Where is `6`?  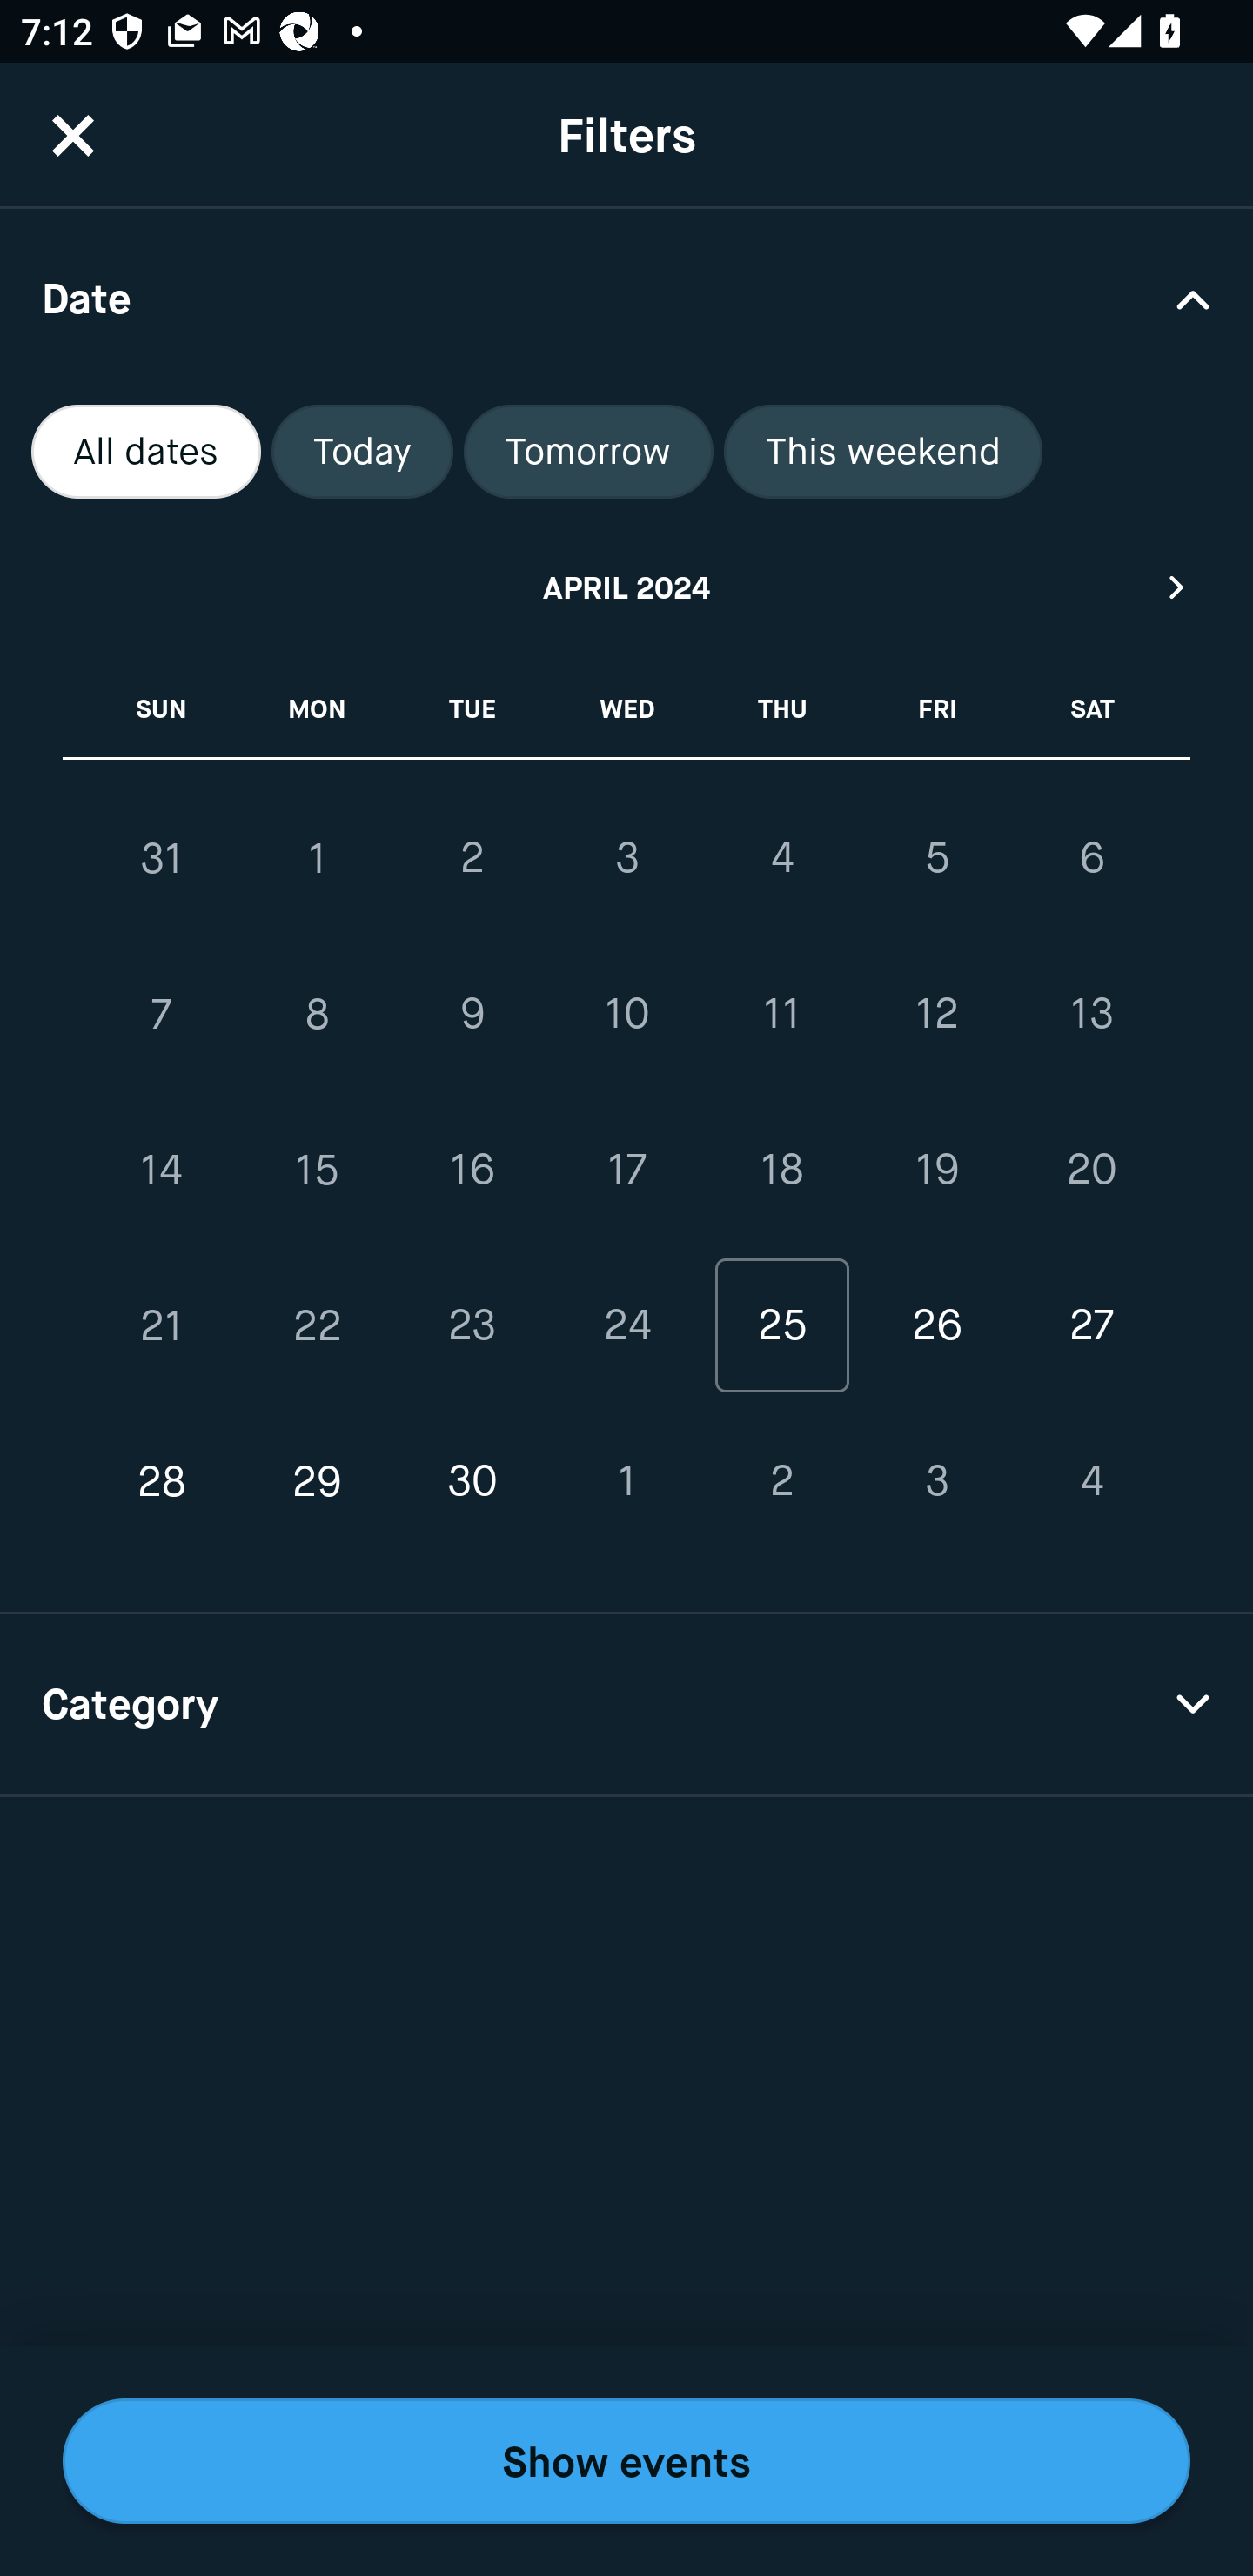
6 is located at coordinates (1091, 857).